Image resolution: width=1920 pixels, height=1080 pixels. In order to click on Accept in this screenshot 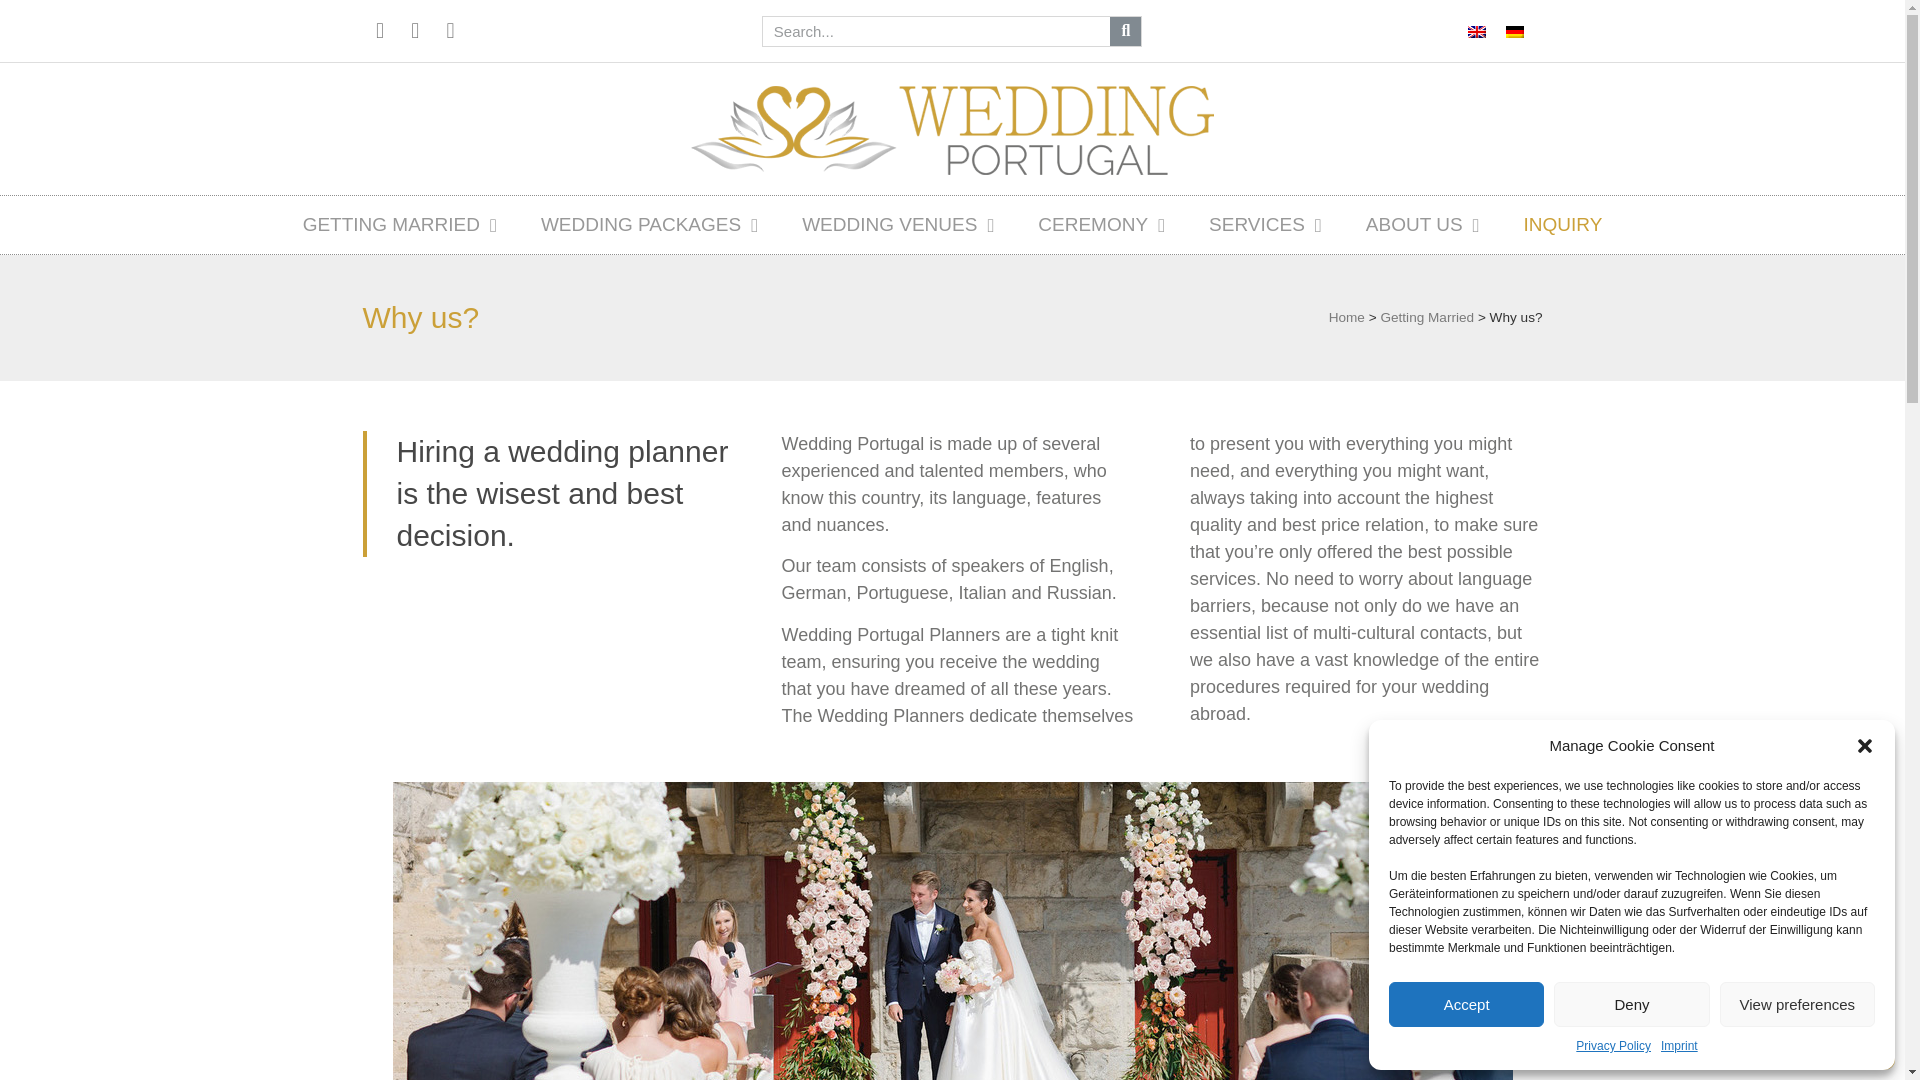, I will do `click(1466, 1004)`.